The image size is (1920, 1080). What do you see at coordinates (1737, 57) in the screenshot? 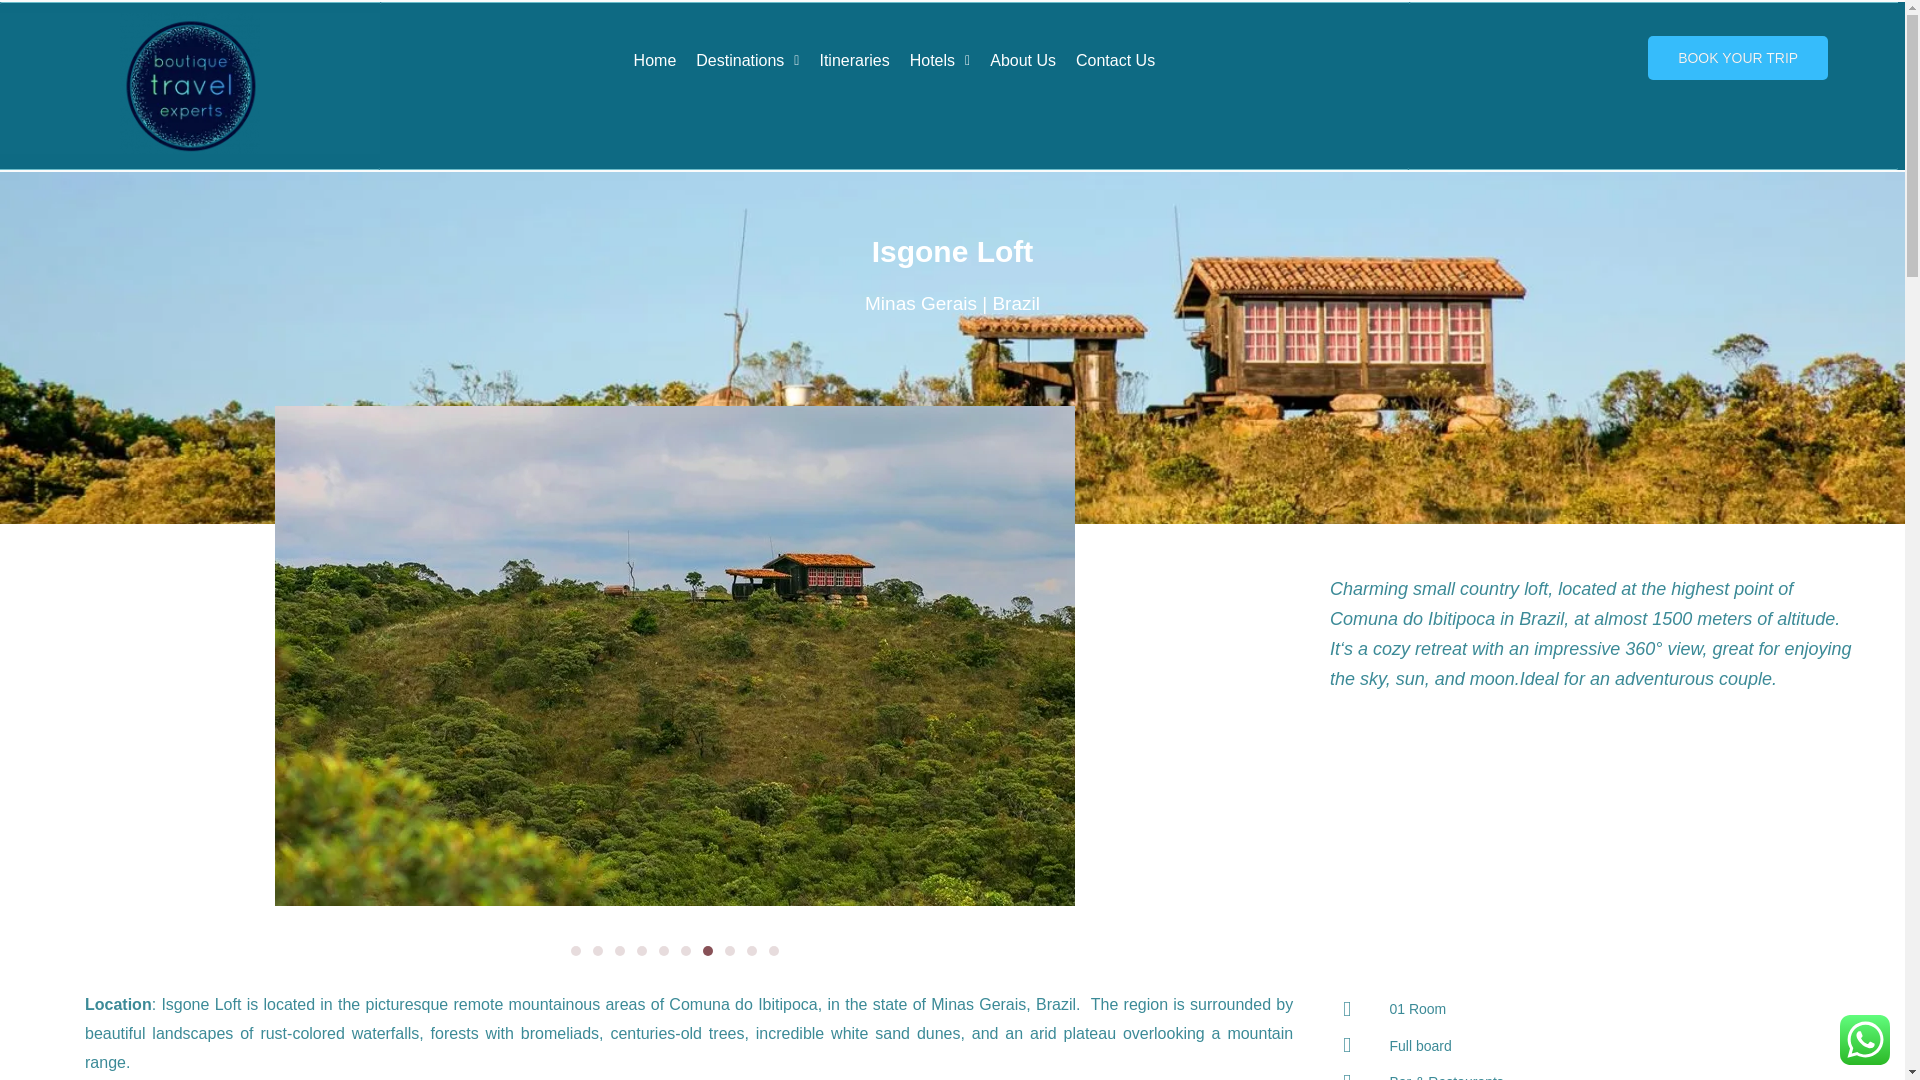
I see `BOOK YOUR TRIP` at bounding box center [1737, 57].